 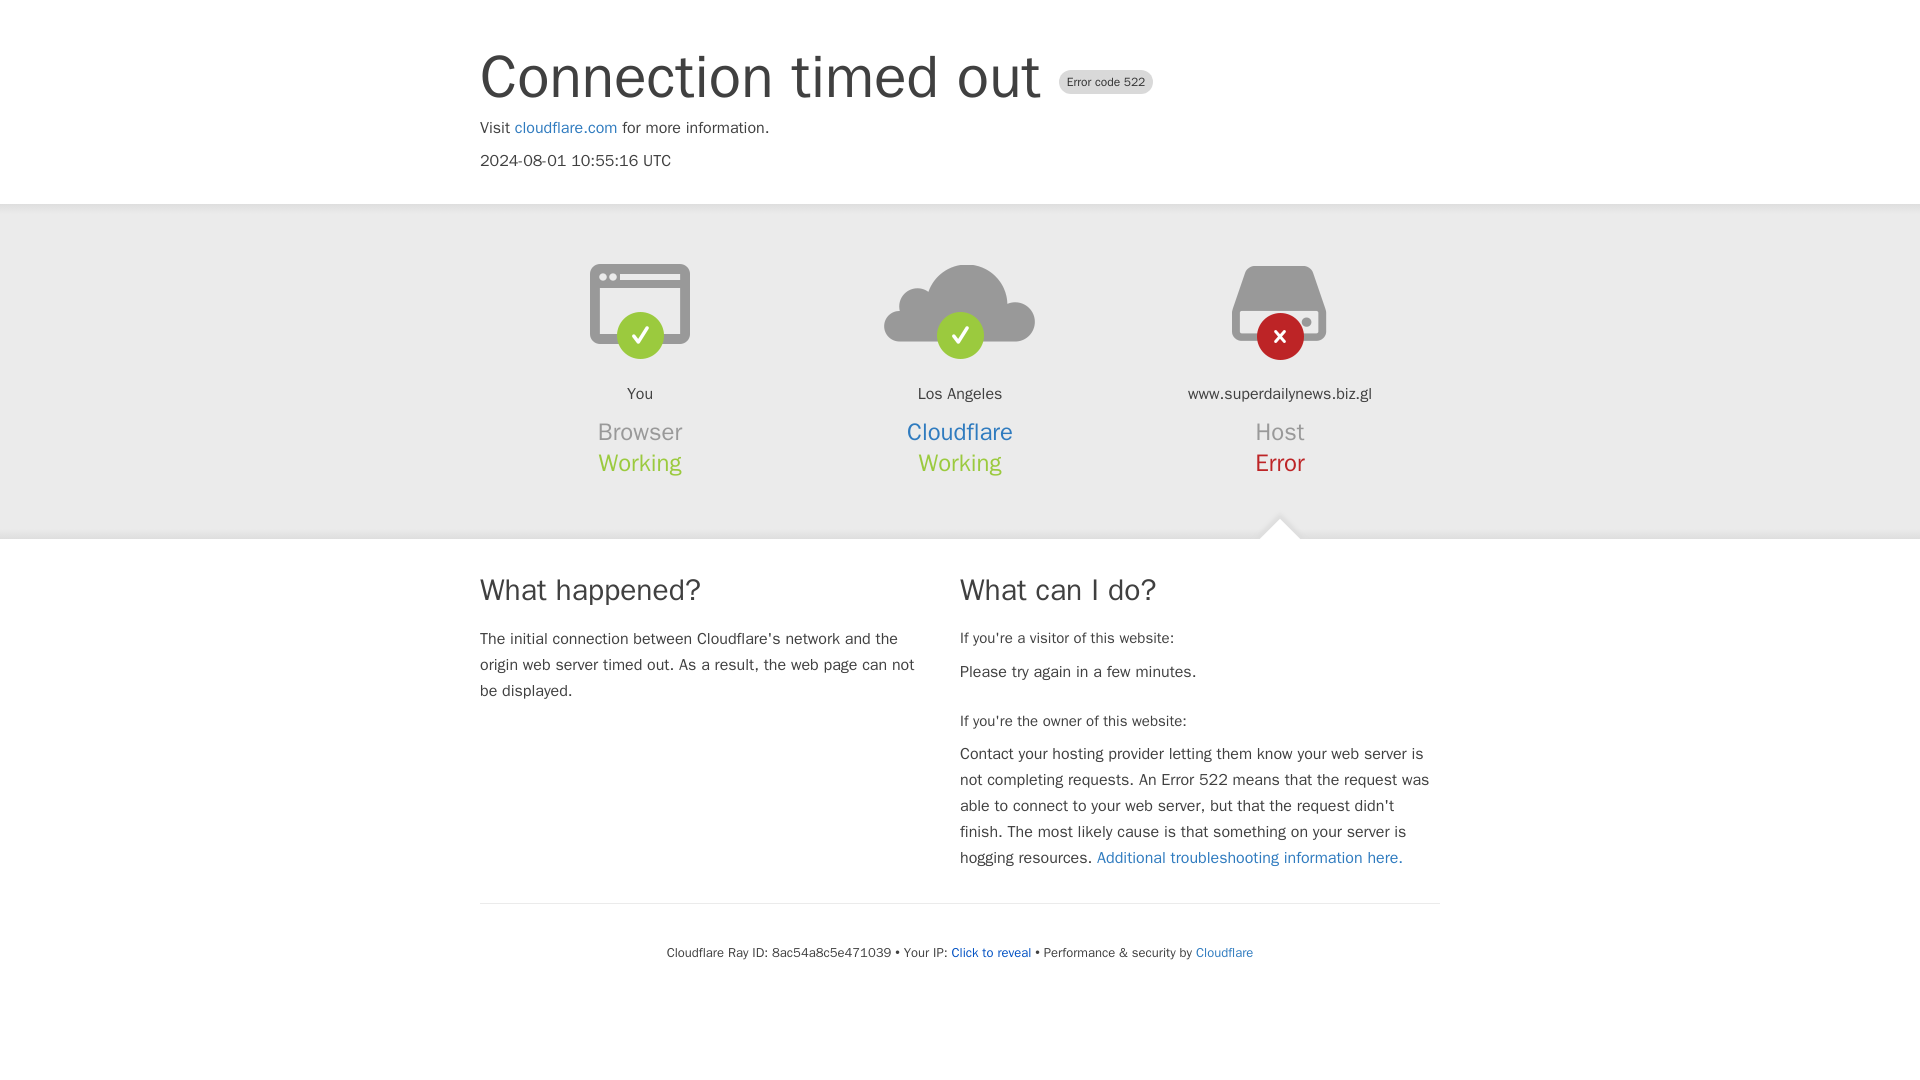 What do you see at coordinates (960, 432) in the screenshot?
I see `Cloudflare` at bounding box center [960, 432].